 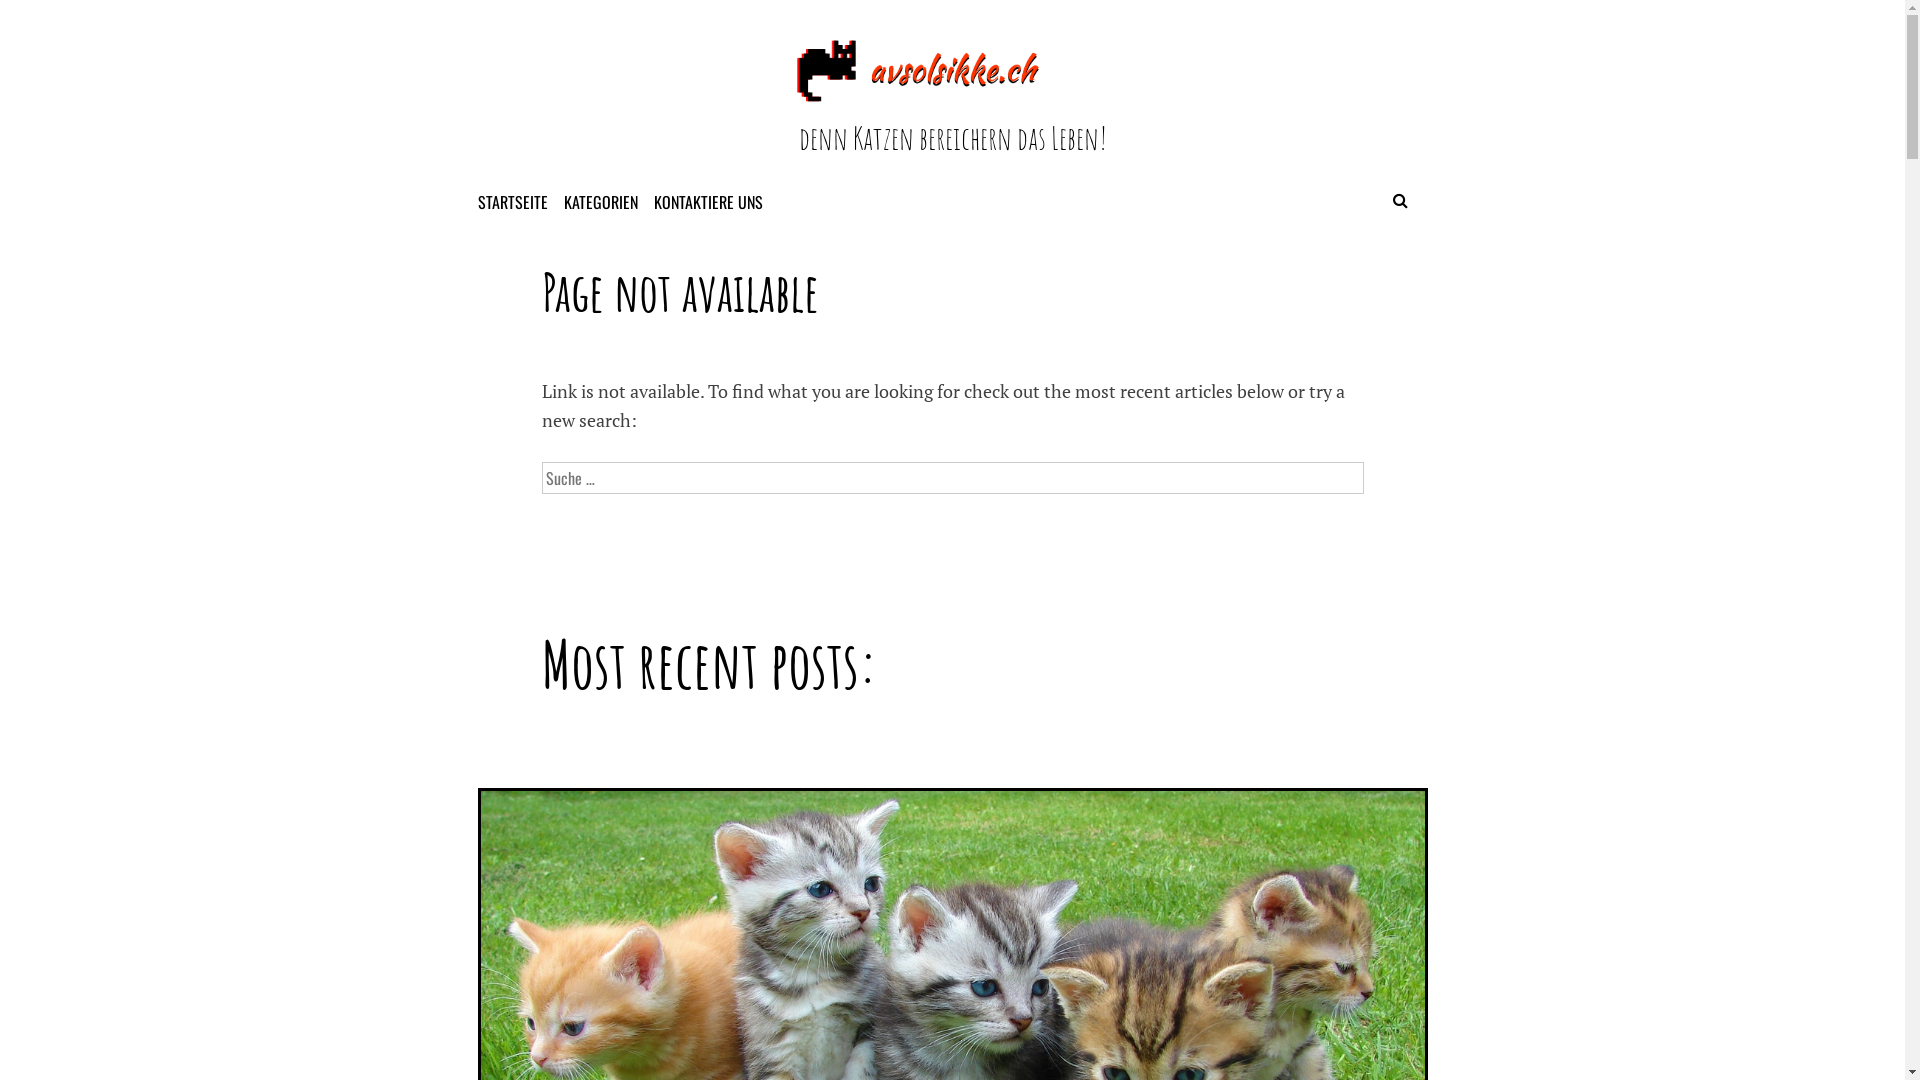 What do you see at coordinates (608, 202) in the screenshot?
I see `KATEGORIEN` at bounding box center [608, 202].